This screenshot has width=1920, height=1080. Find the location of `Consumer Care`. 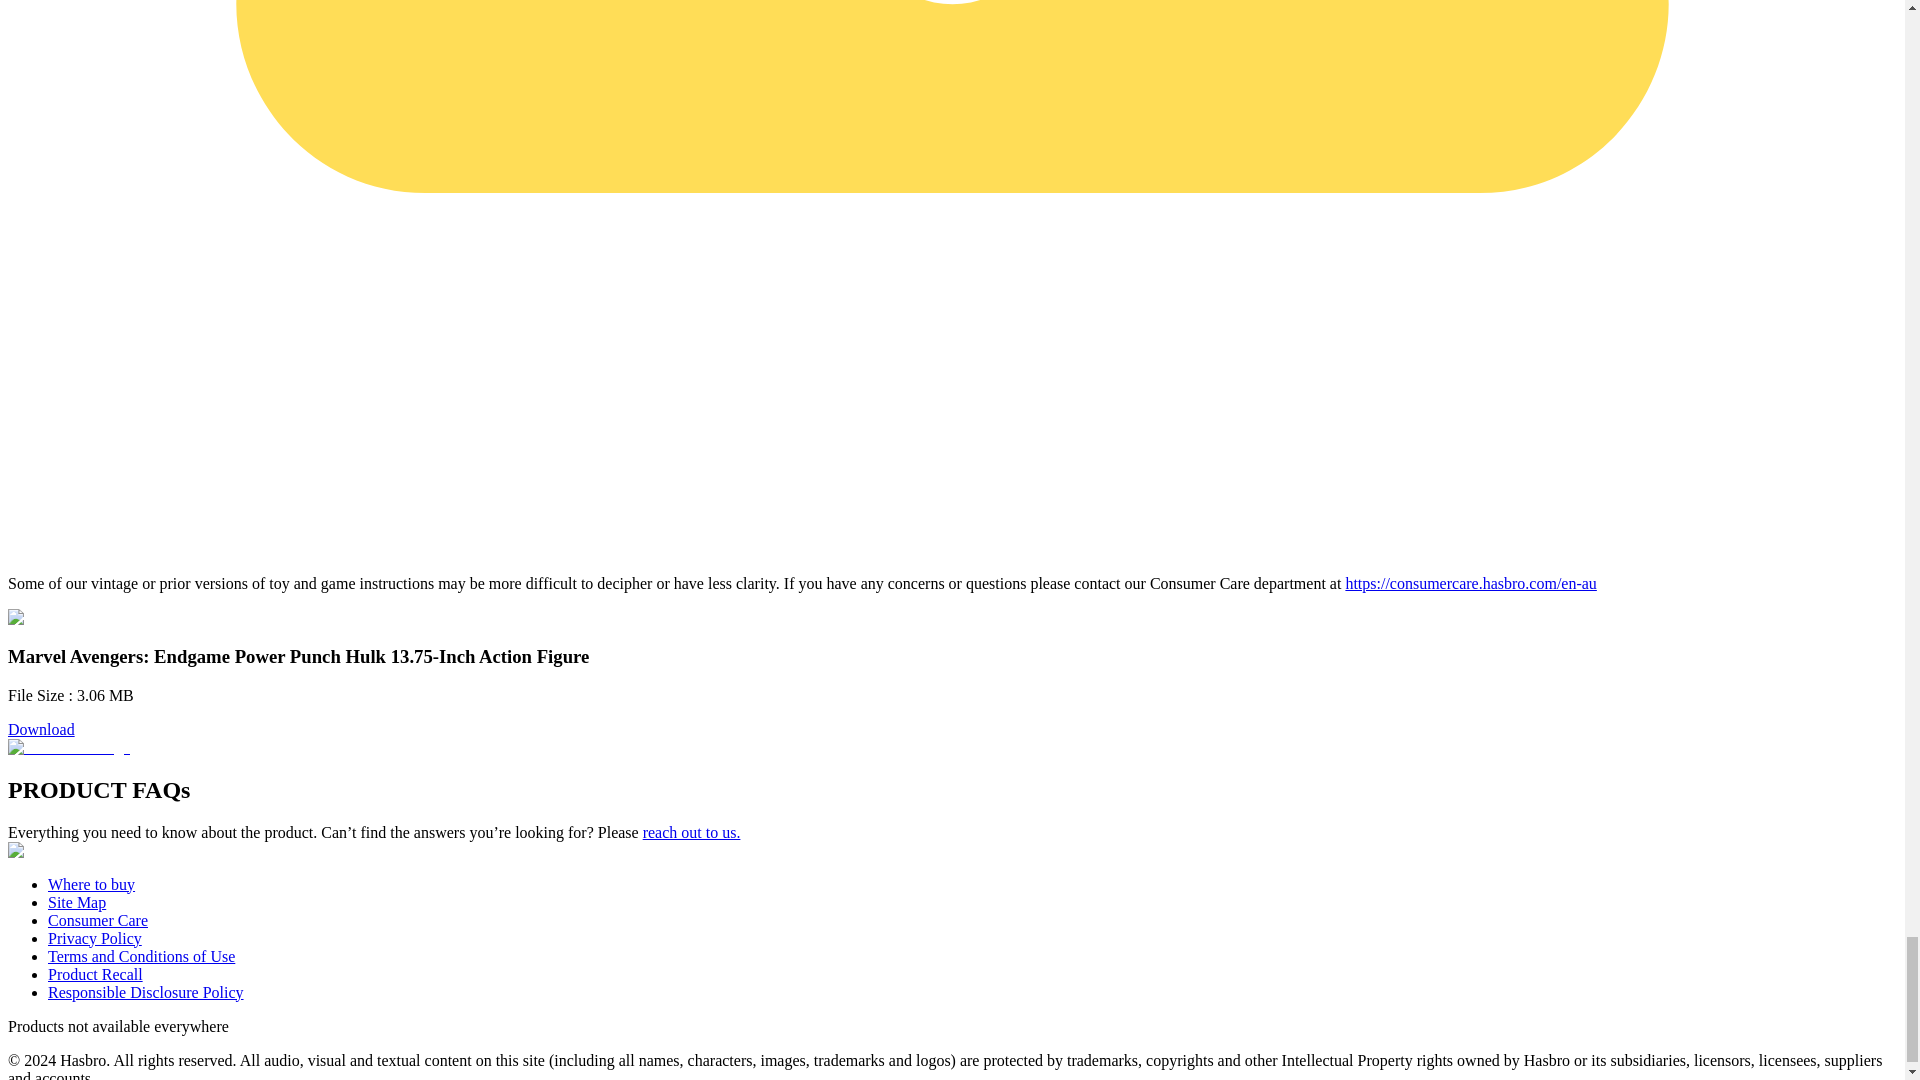

Consumer Care is located at coordinates (98, 920).